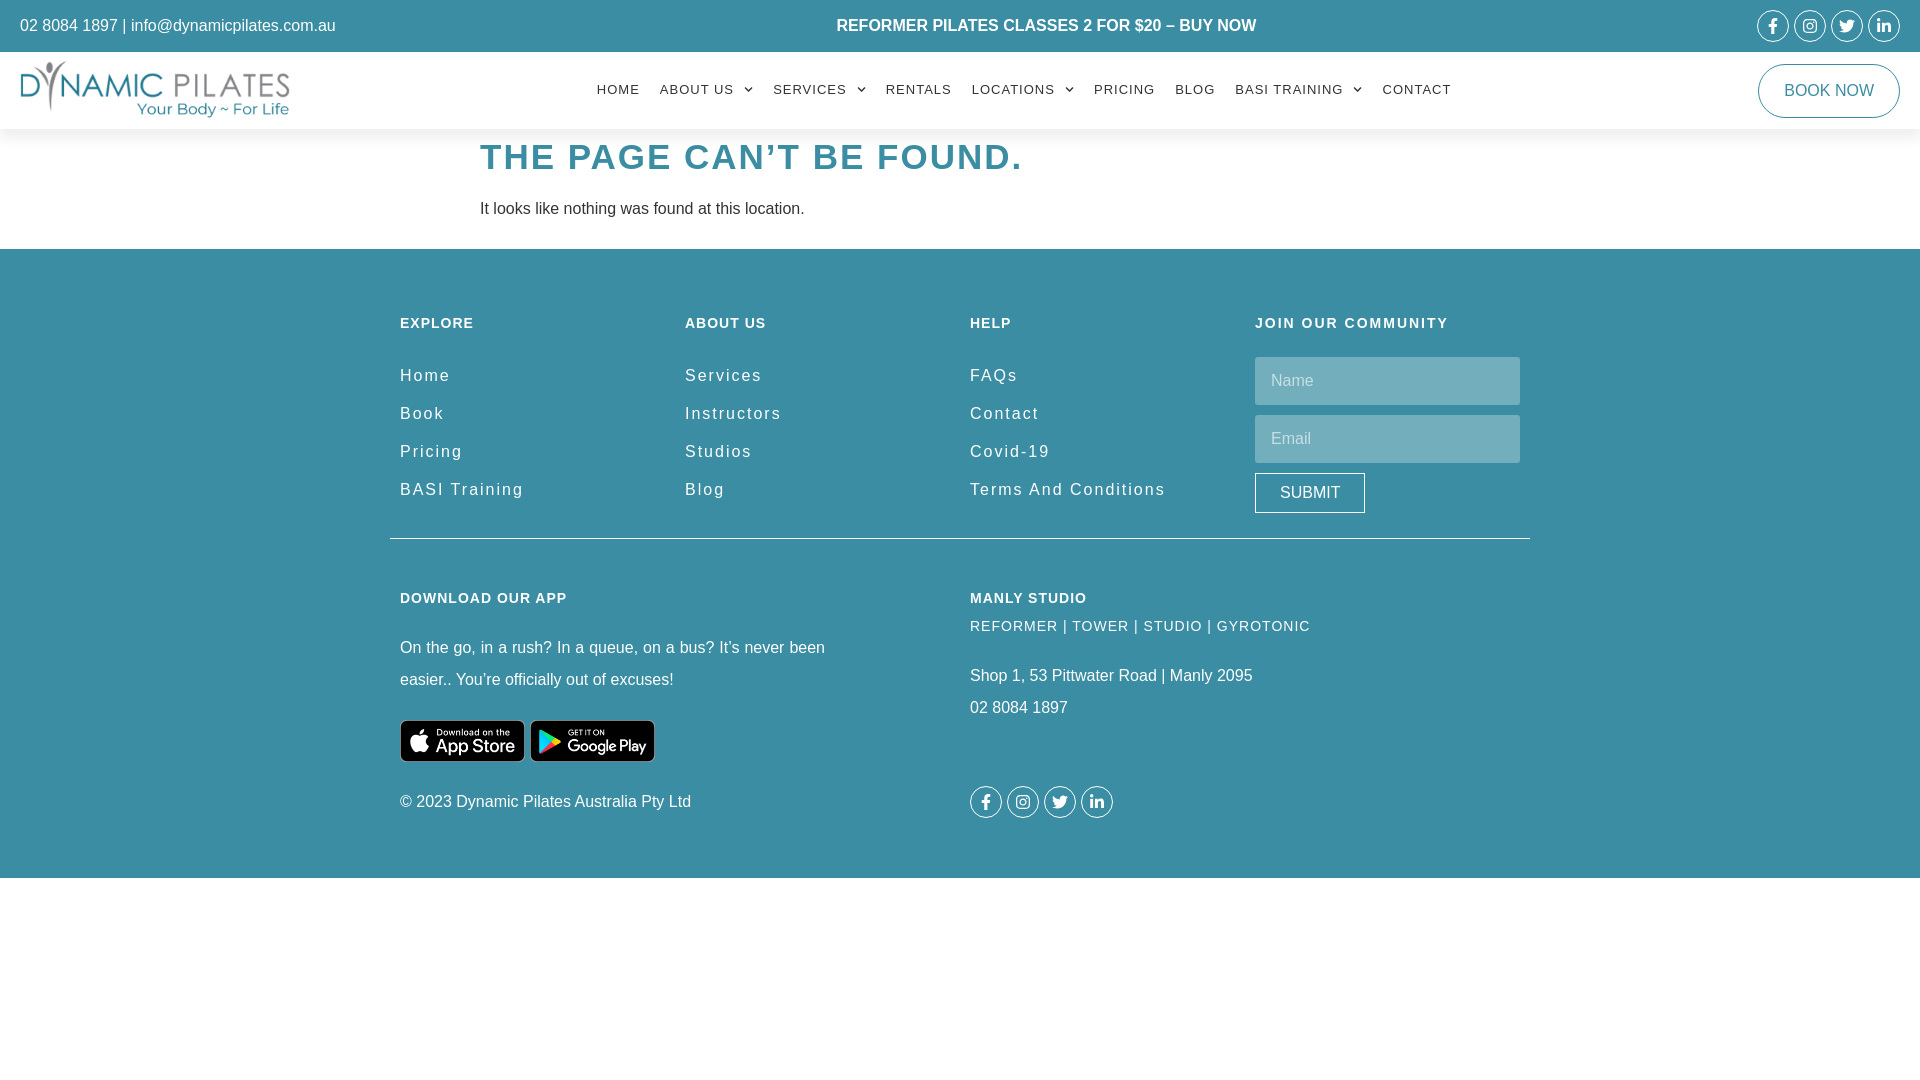 This screenshot has width=1920, height=1080. Describe the element at coordinates (1102, 414) in the screenshot. I see `Contact` at that location.